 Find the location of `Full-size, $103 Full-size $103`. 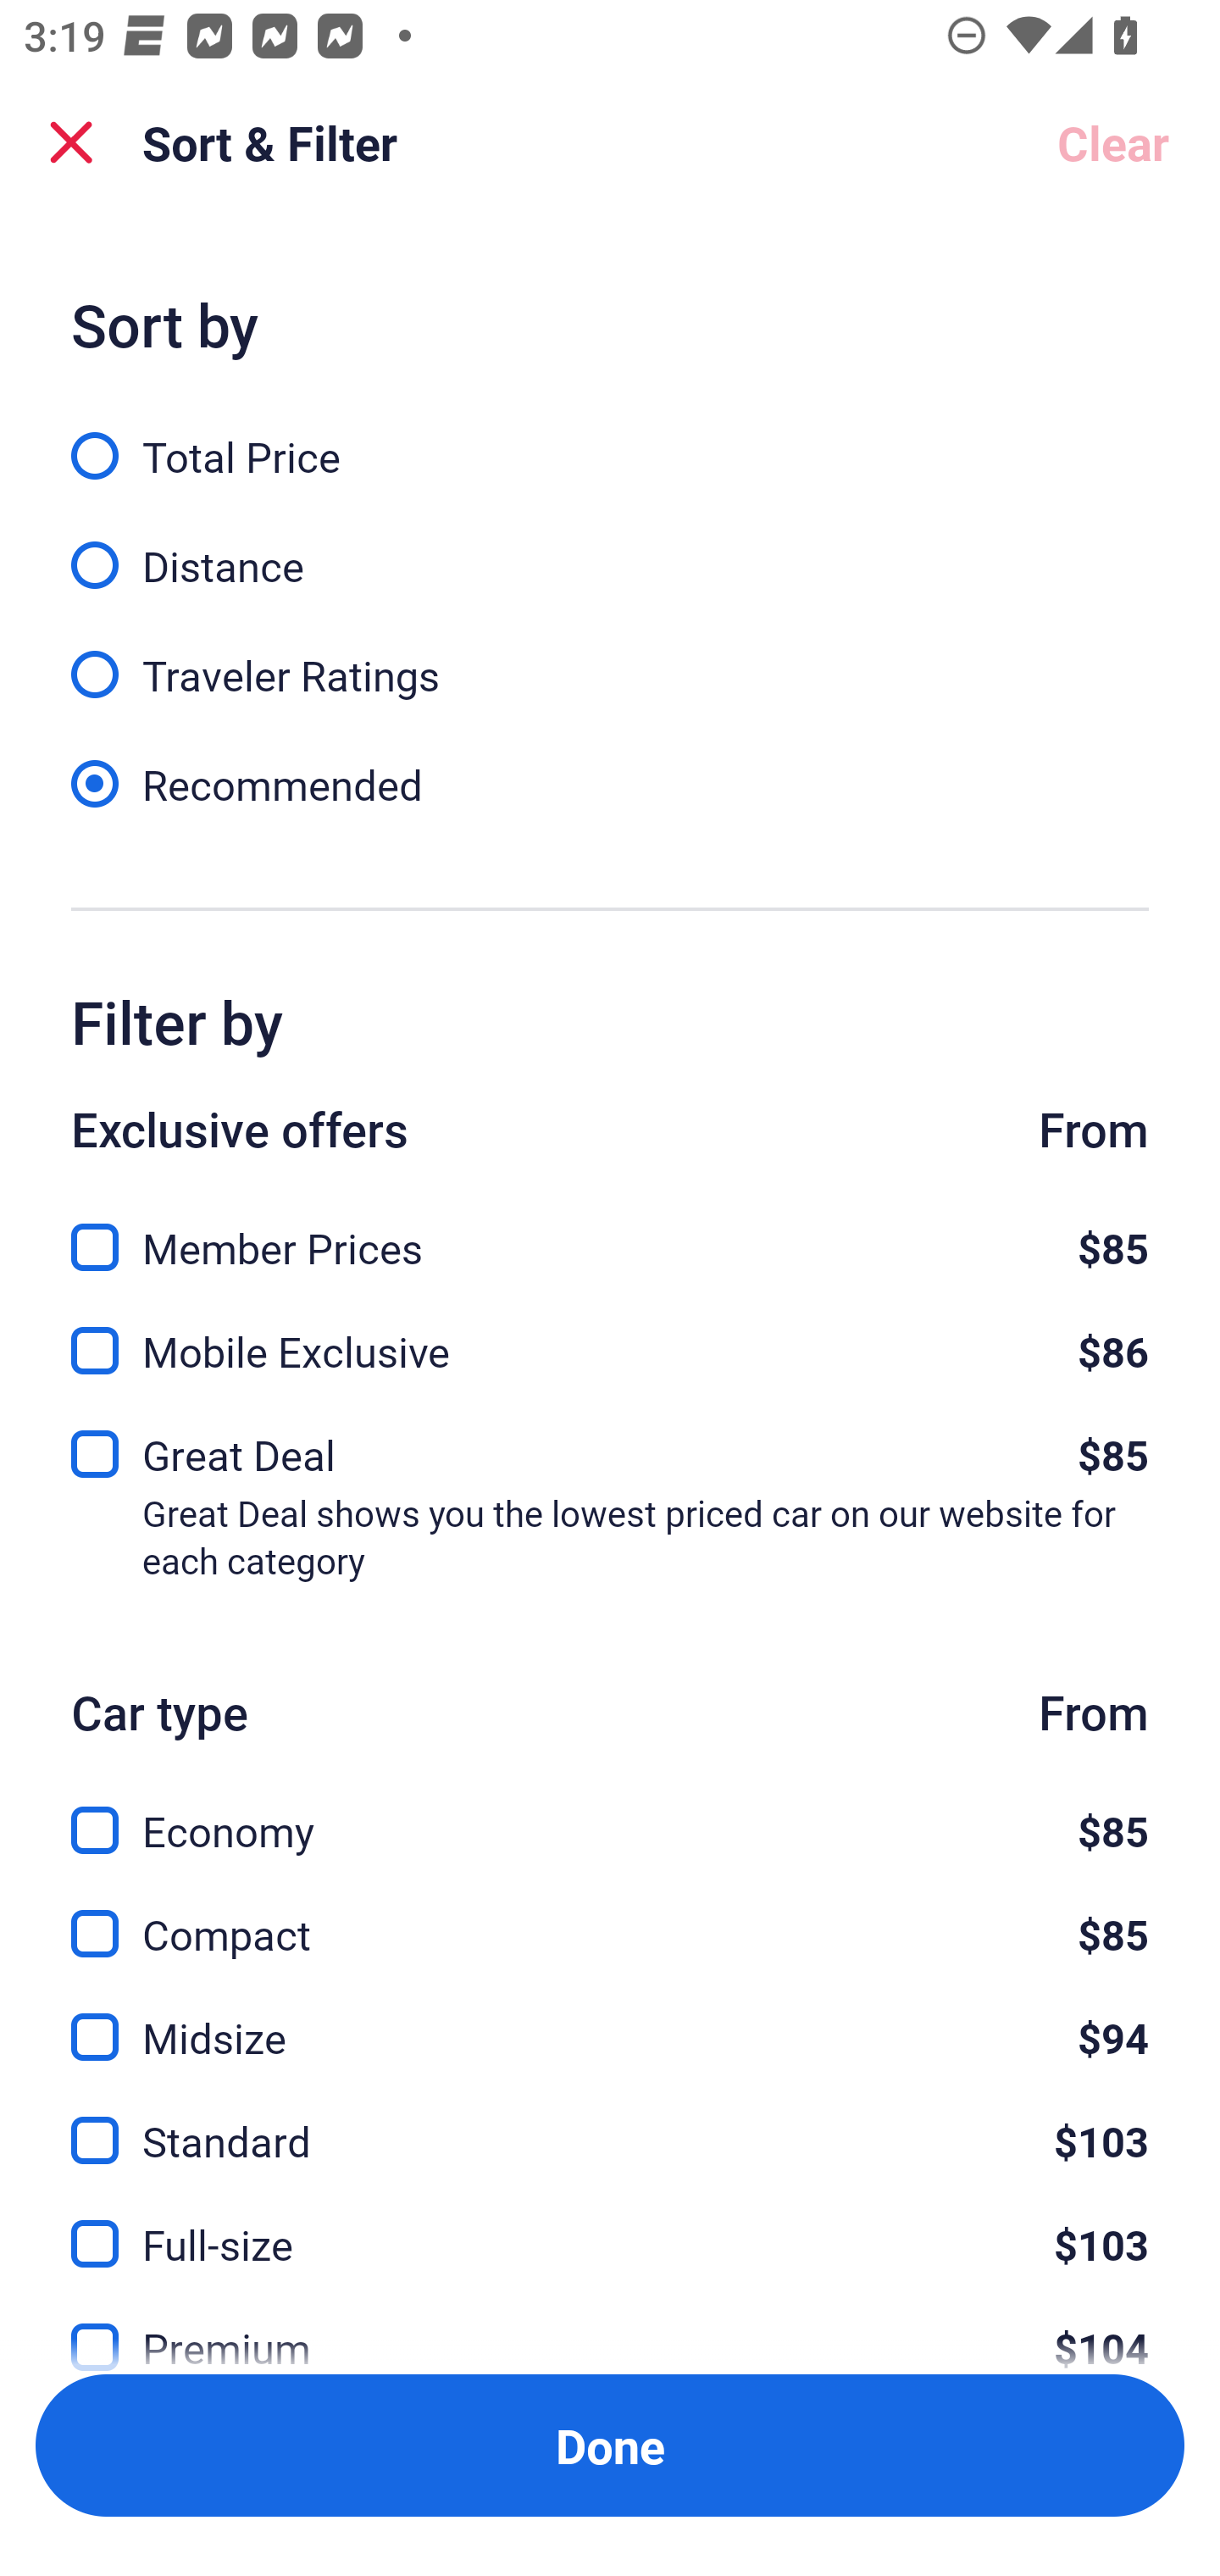

Full-size, $103 Full-size $103 is located at coordinates (610, 2225).